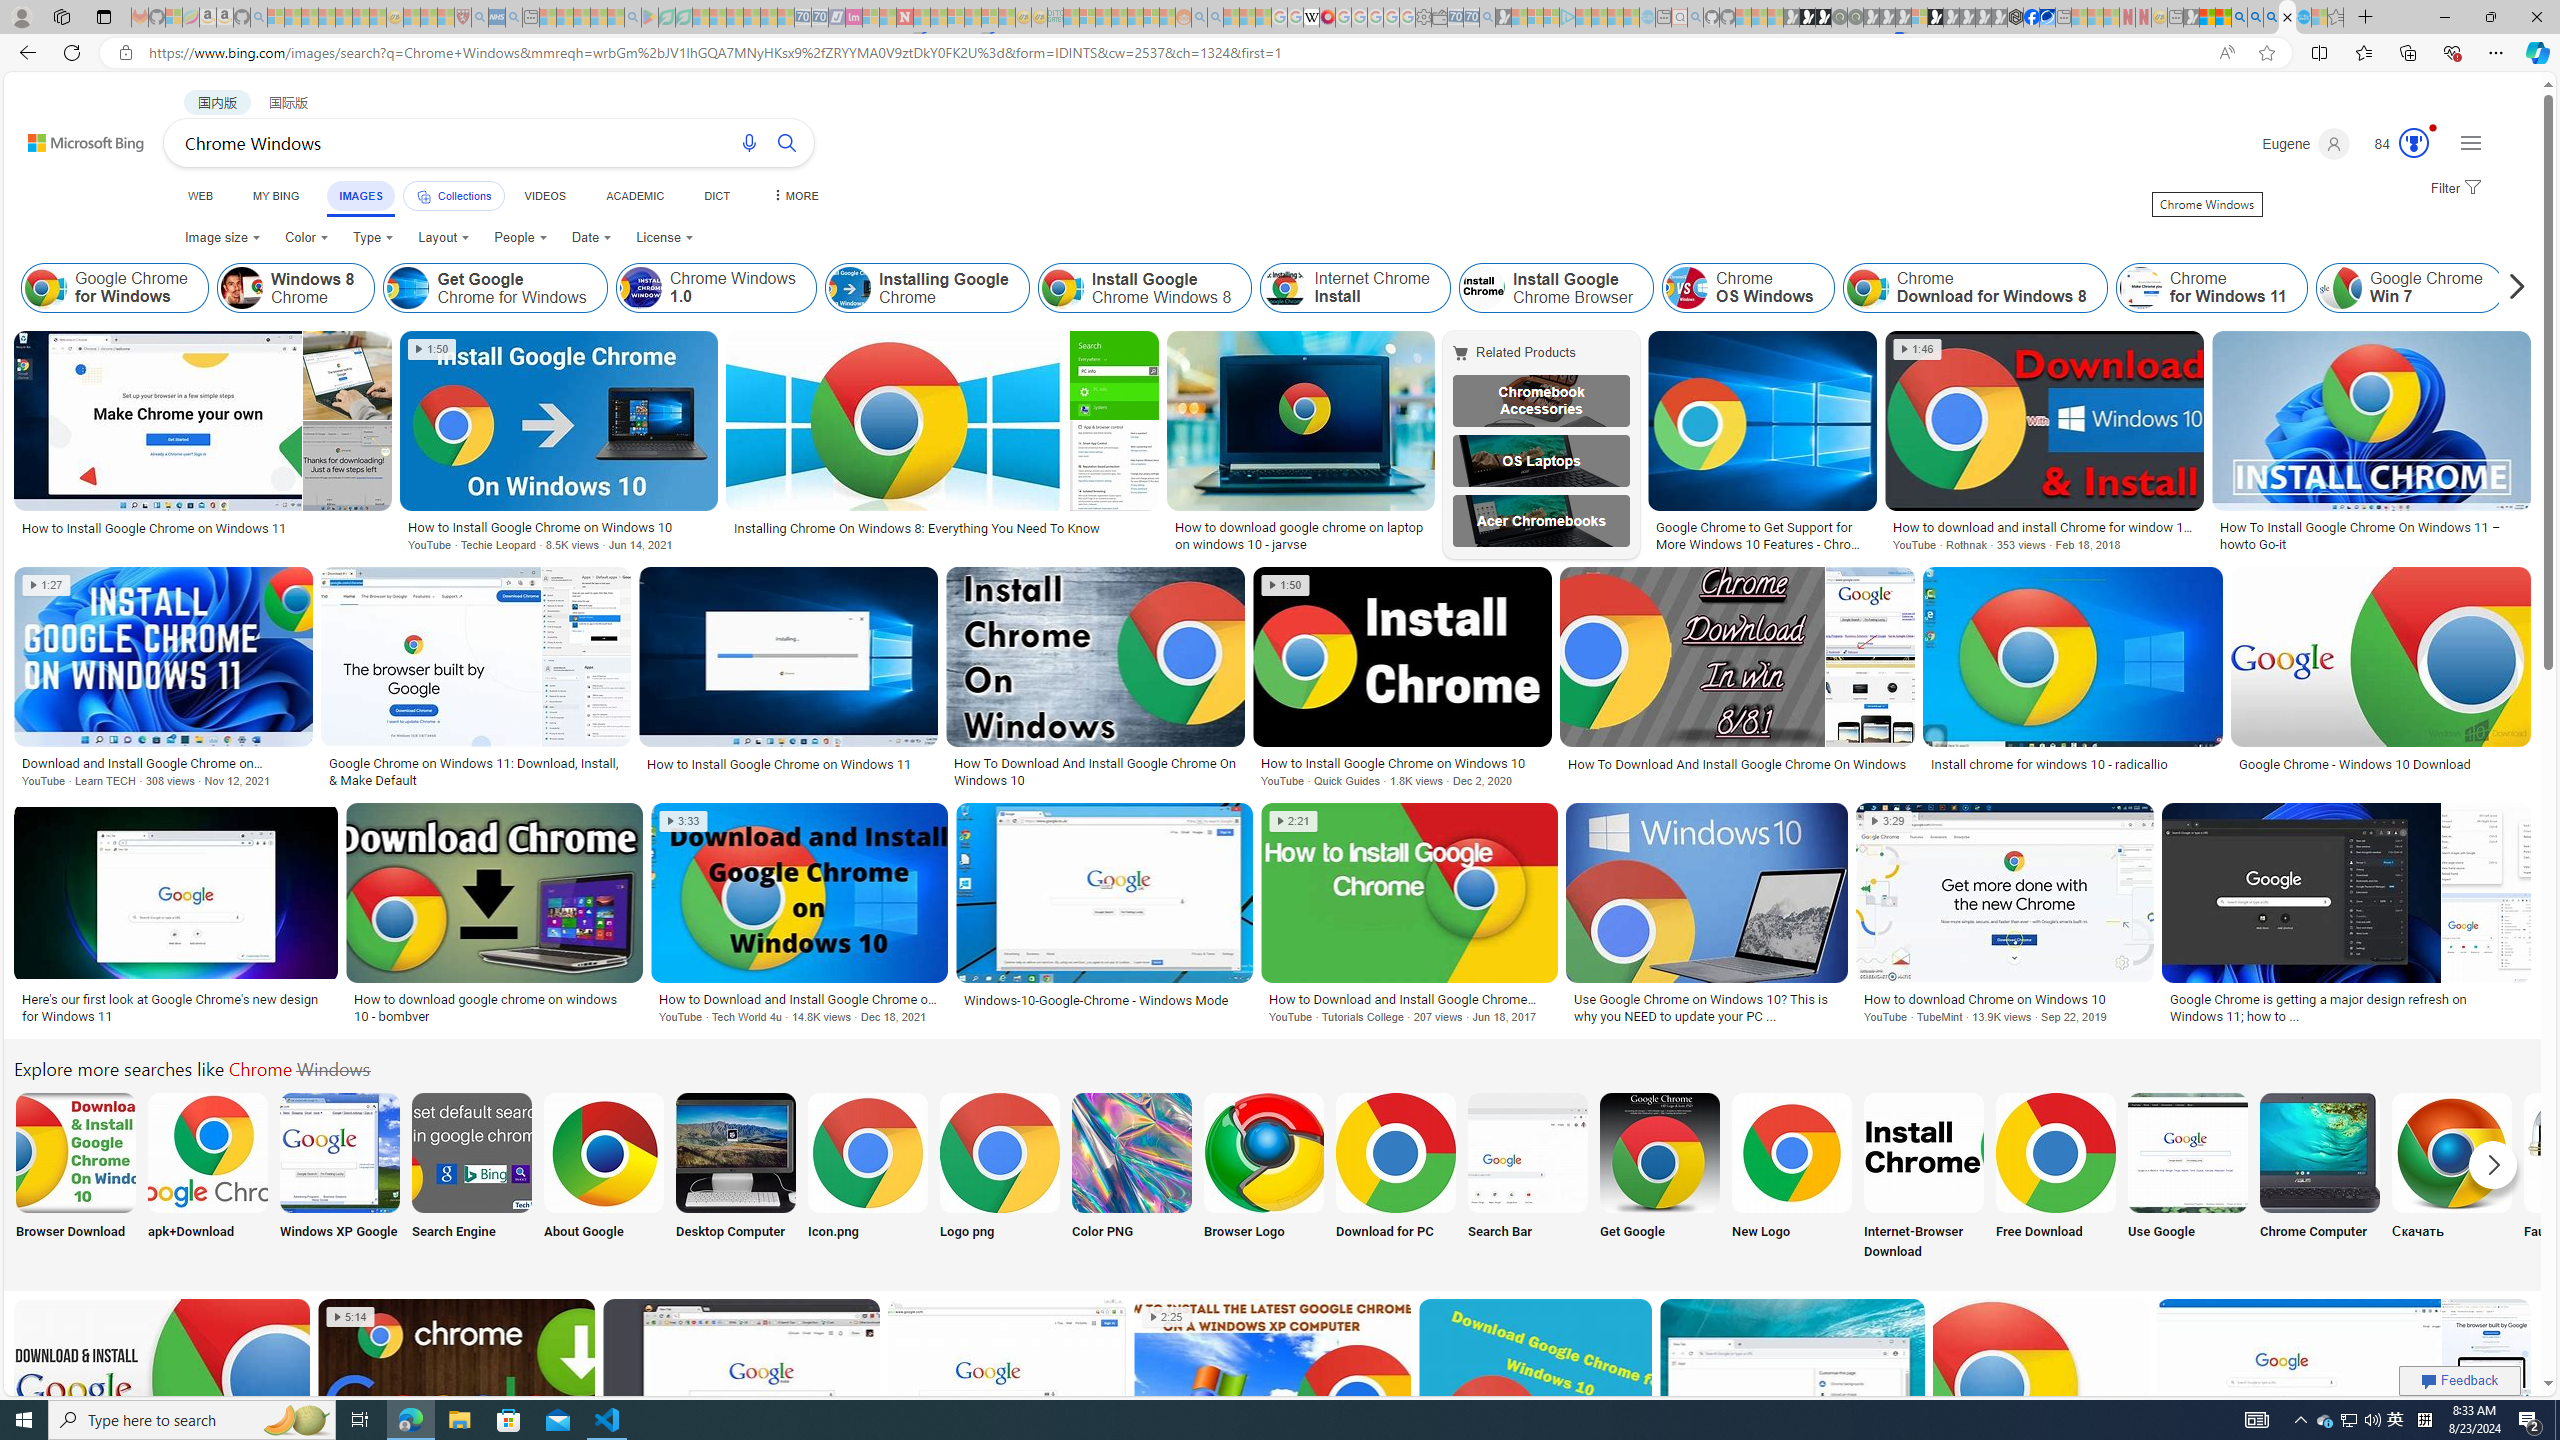  What do you see at coordinates (794, 196) in the screenshot?
I see `Dropdown Menu` at bounding box center [794, 196].